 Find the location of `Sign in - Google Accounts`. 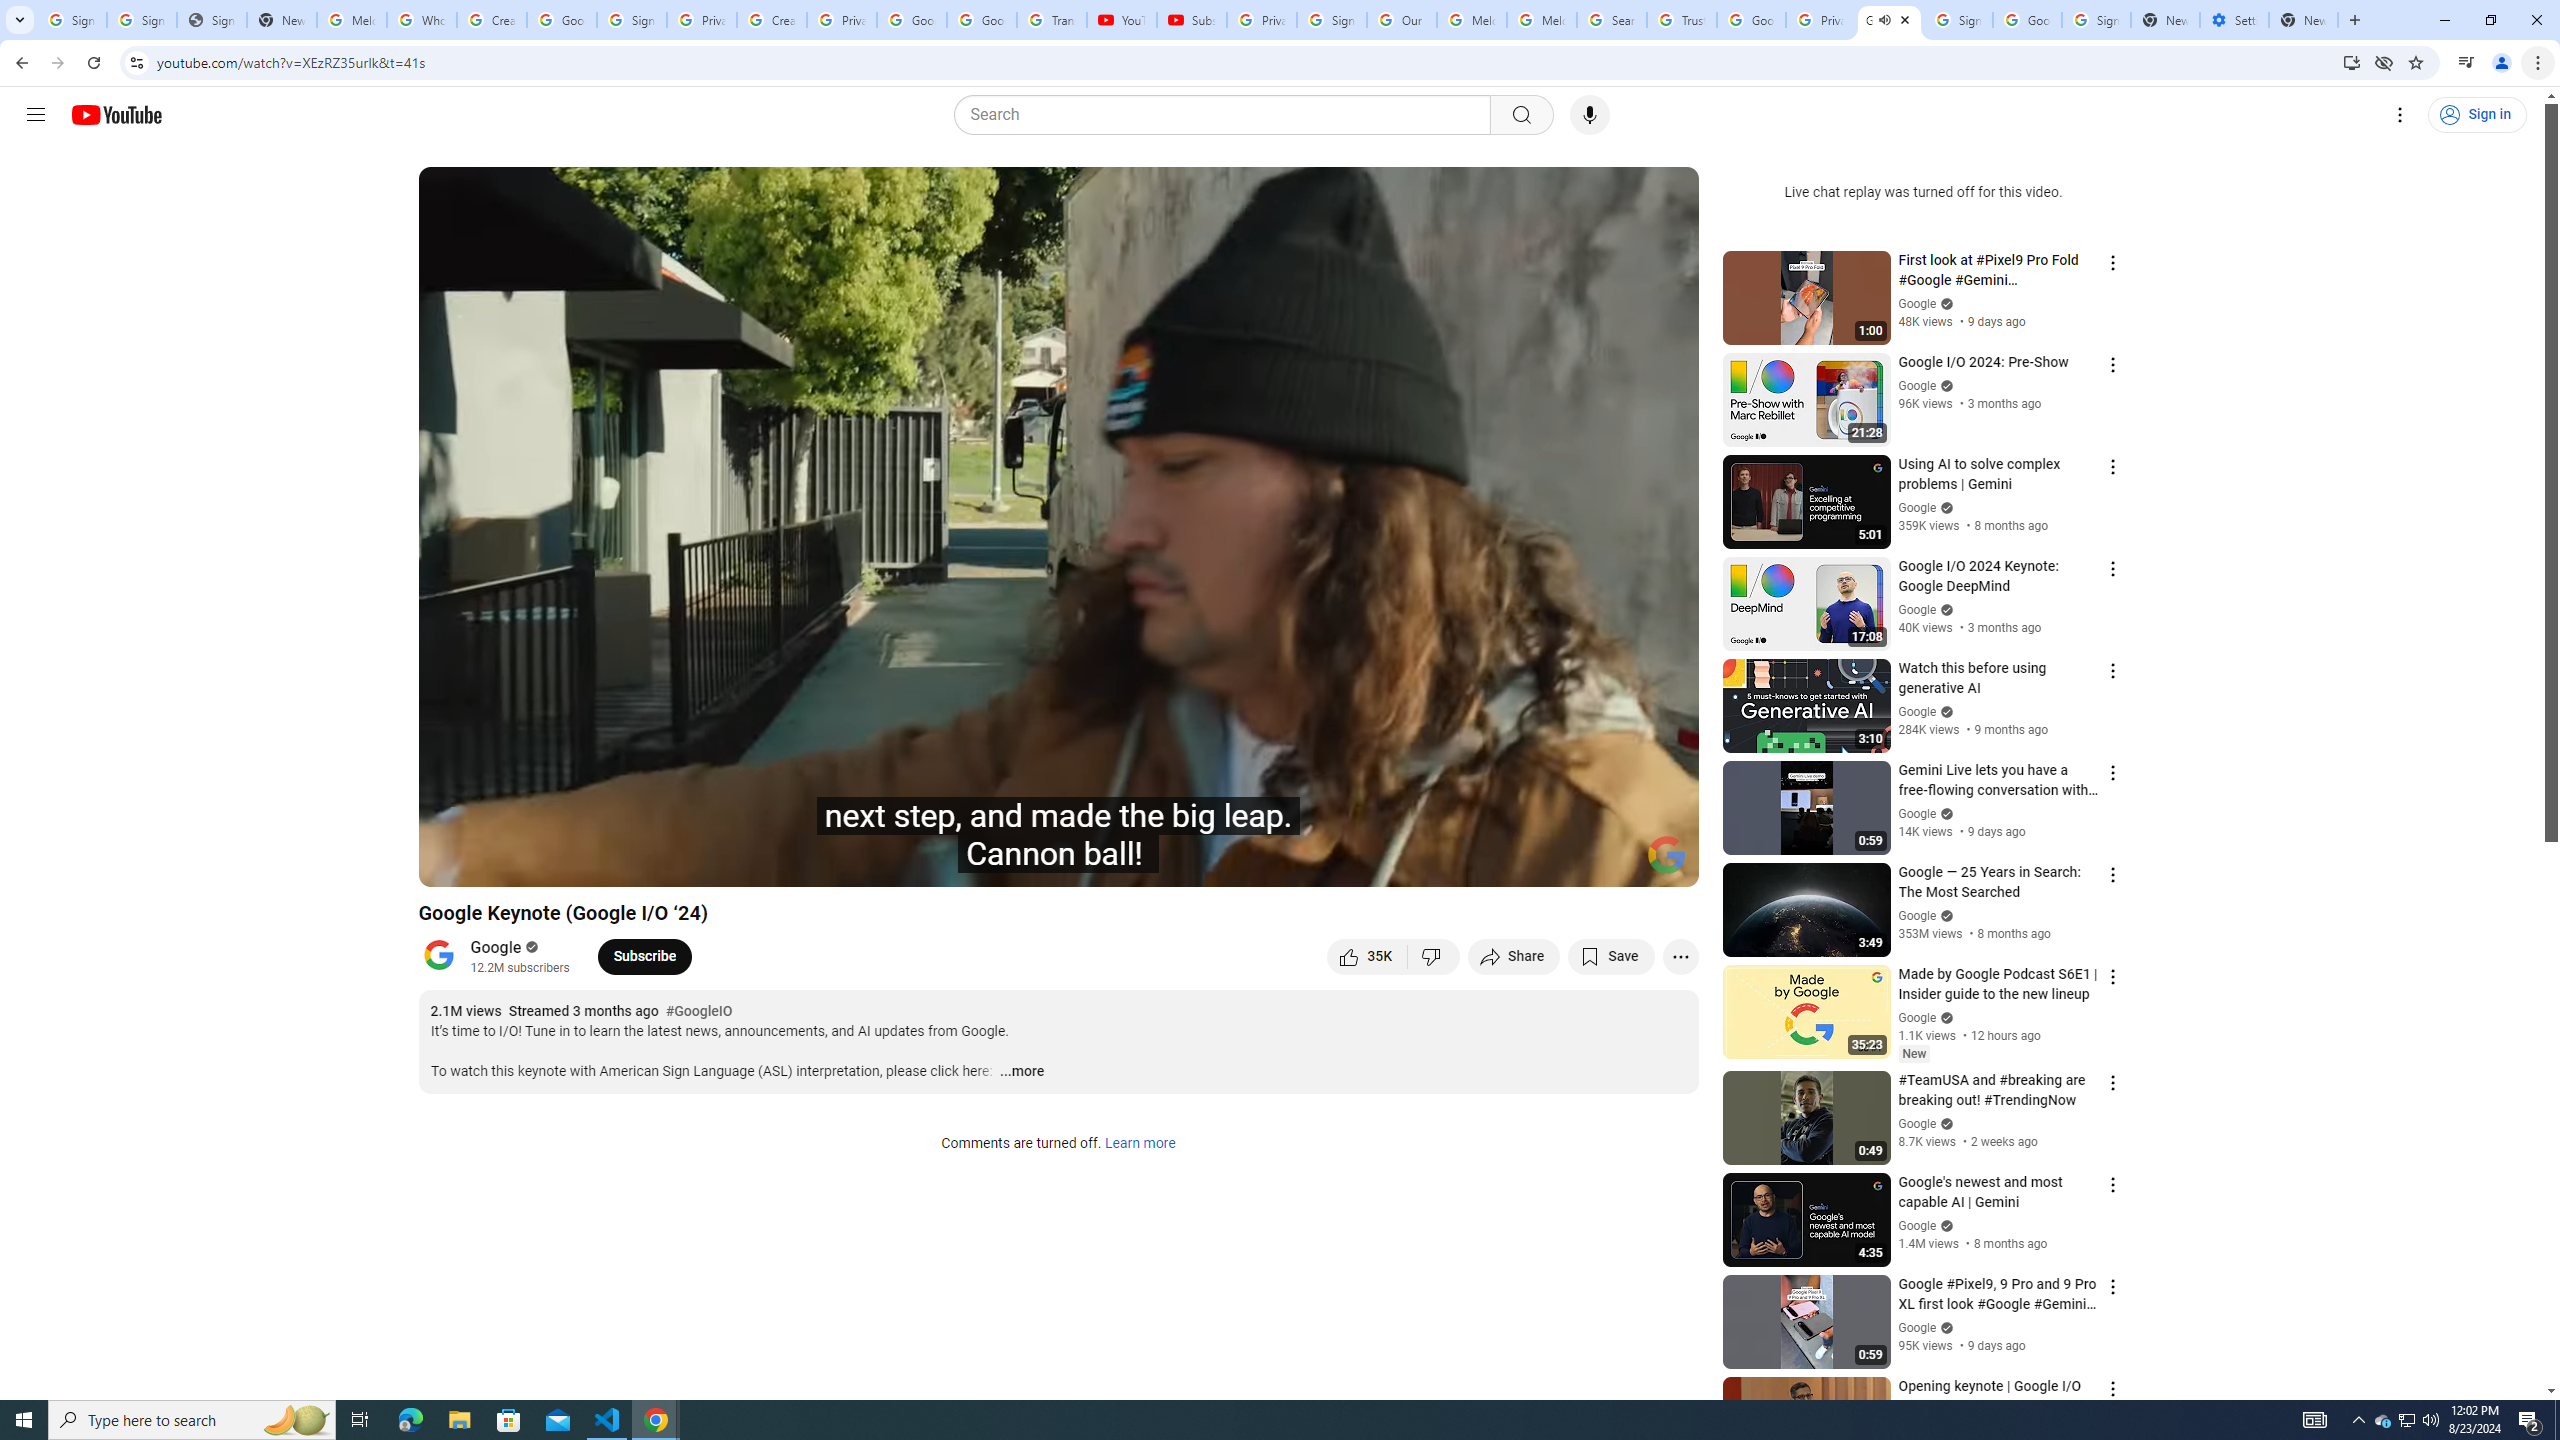

Sign in - Google Accounts is located at coordinates (142, 20).